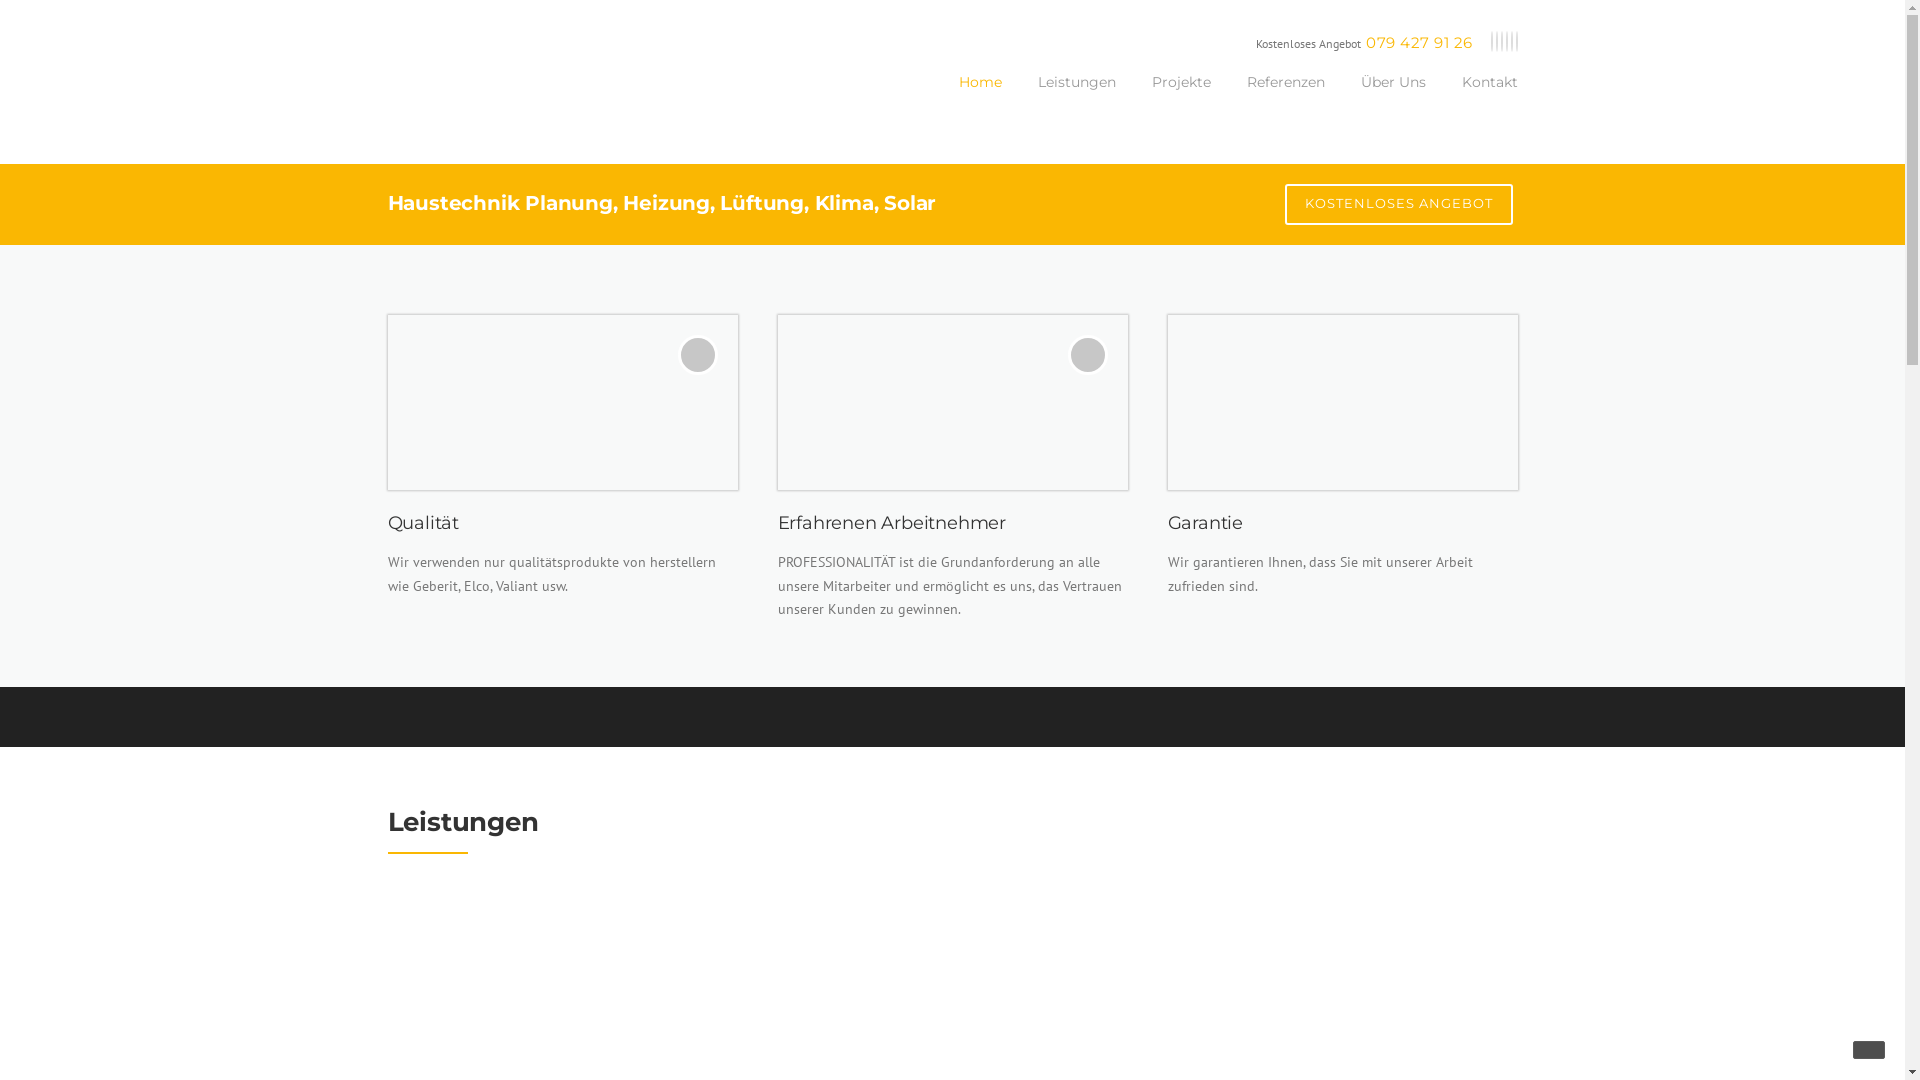  Describe the element at coordinates (456, 59) in the screenshot. I see `BL Haustechnik GmbH` at that location.